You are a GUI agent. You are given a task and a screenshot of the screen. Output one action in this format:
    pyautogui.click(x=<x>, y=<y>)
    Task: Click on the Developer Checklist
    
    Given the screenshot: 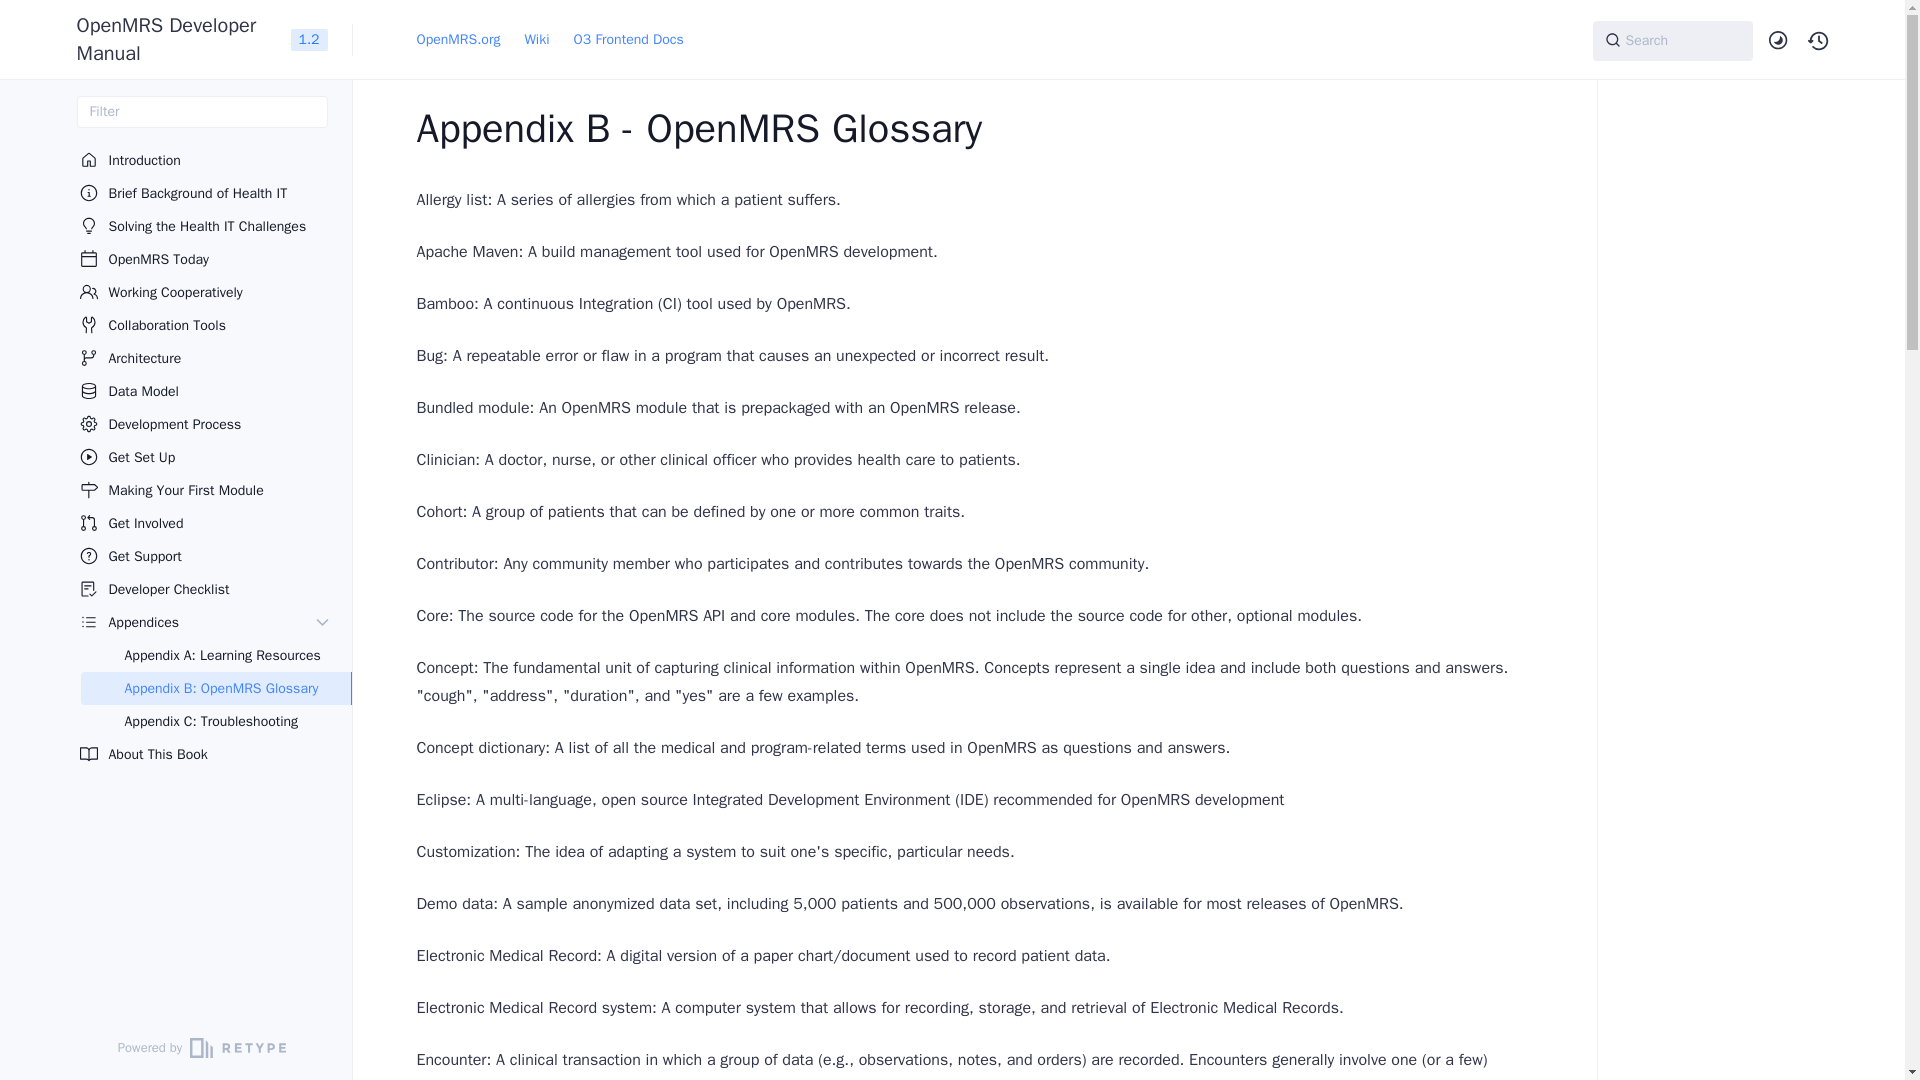 What is the action you would take?
    pyautogui.click(x=205, y=589)
    